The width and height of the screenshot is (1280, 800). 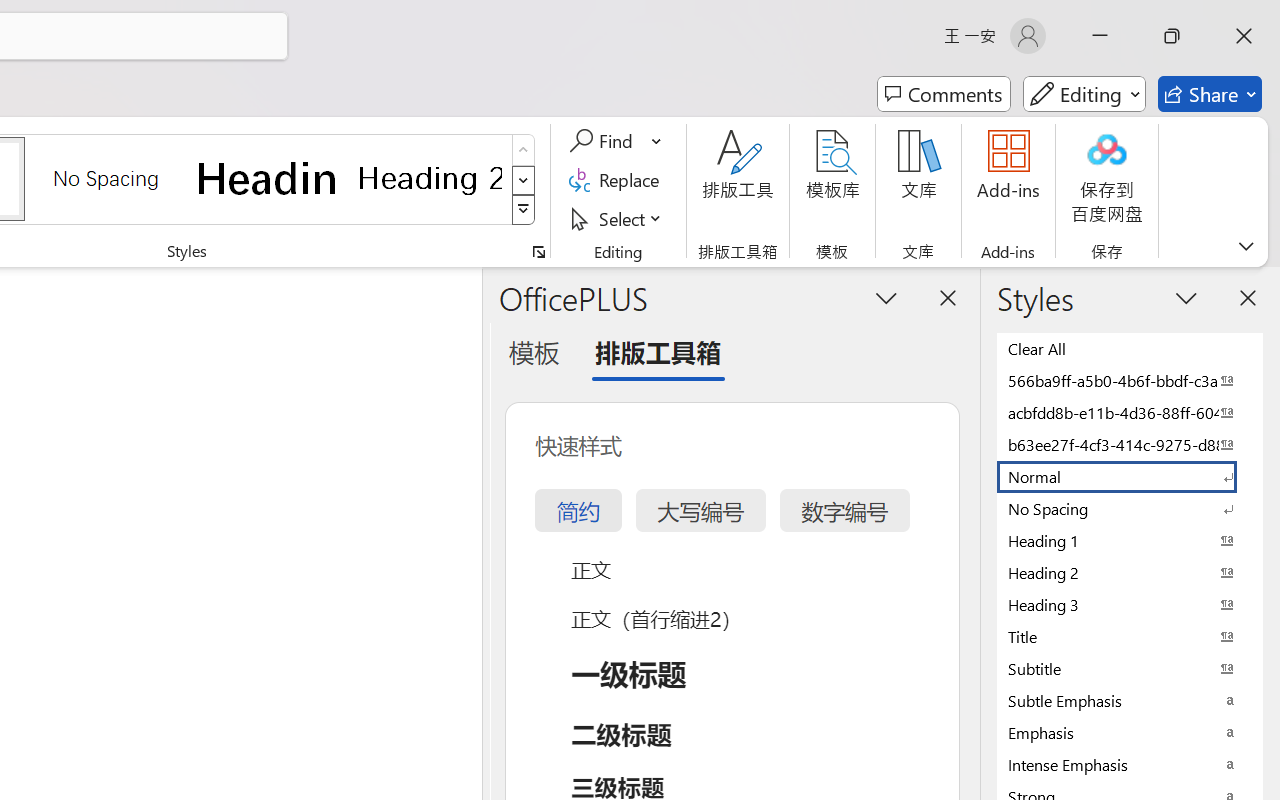 What do you see at coordinates (944, 94) in the screenshot?
I see `Comments` at bounding box center [944, 94].